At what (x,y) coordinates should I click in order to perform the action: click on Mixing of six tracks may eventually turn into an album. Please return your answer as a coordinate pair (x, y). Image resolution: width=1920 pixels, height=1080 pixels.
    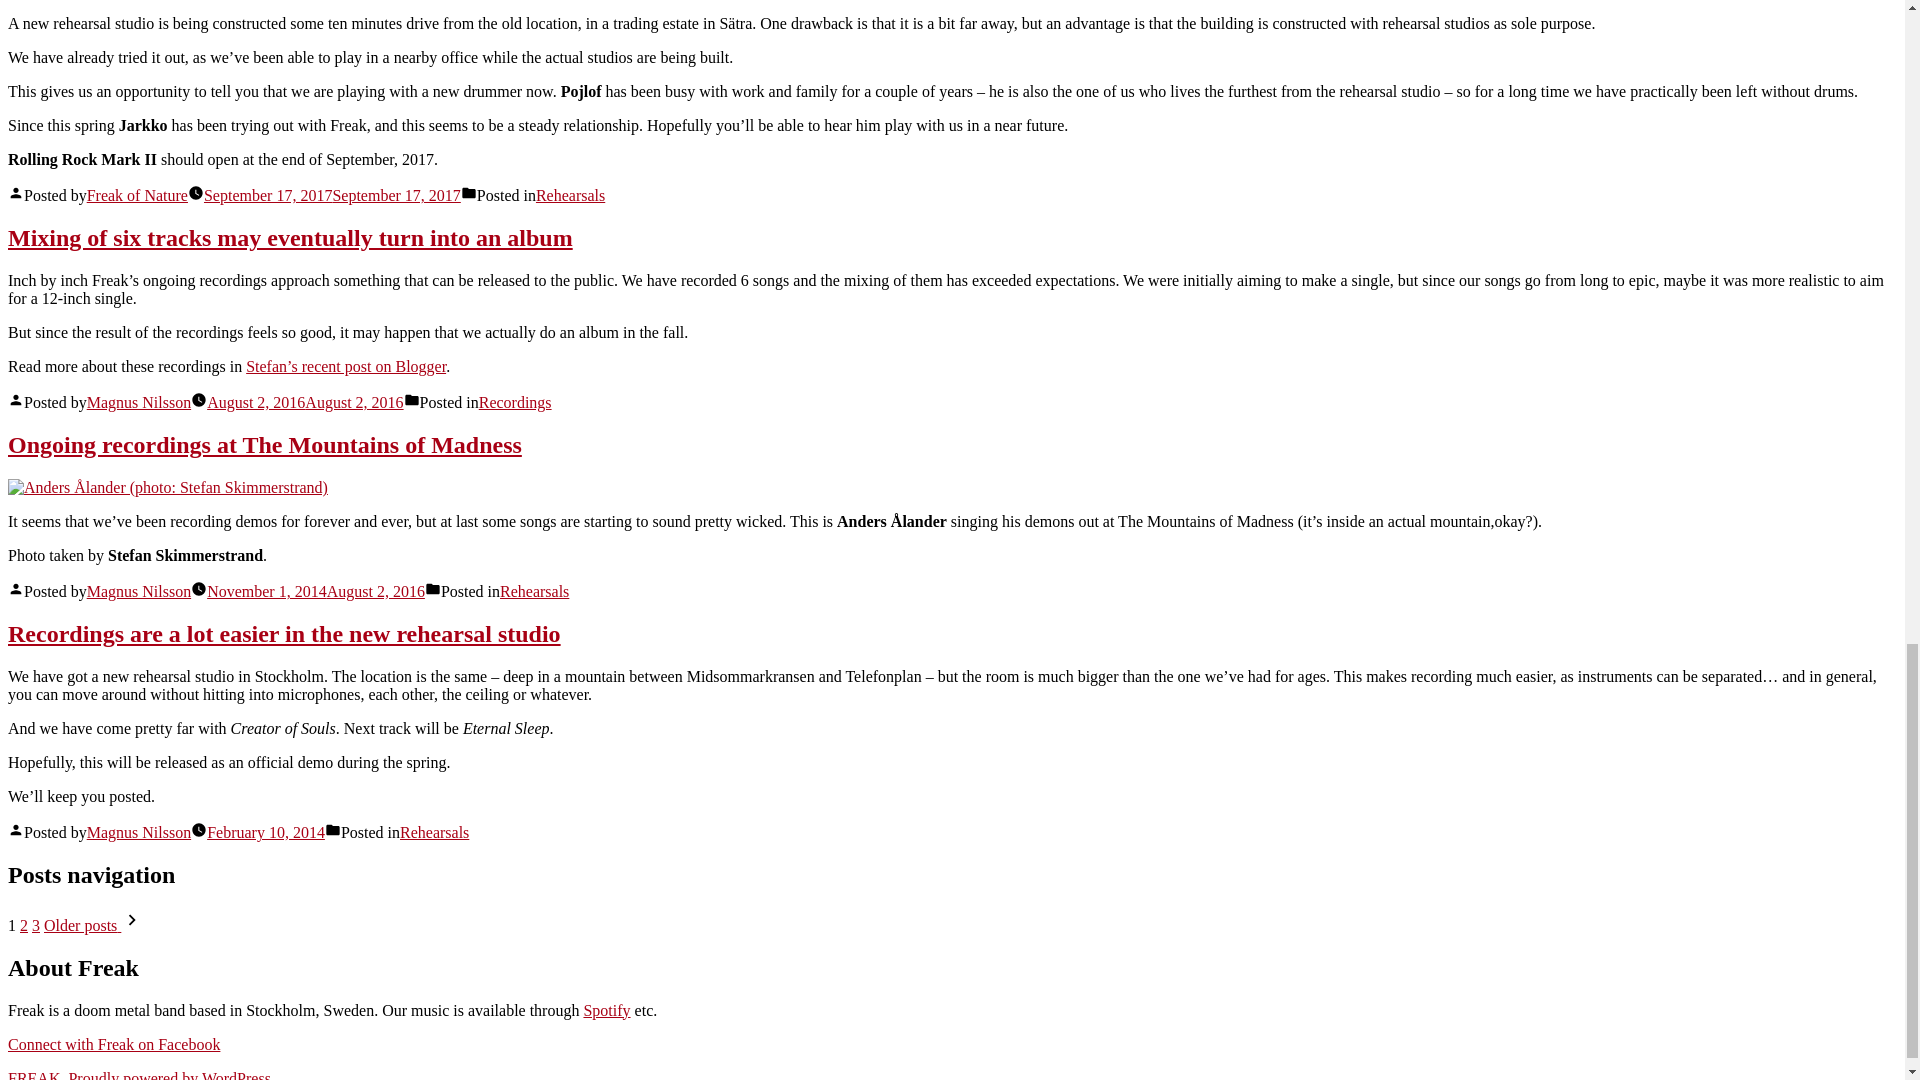
    Looking at the image, I should click on (290, 237).